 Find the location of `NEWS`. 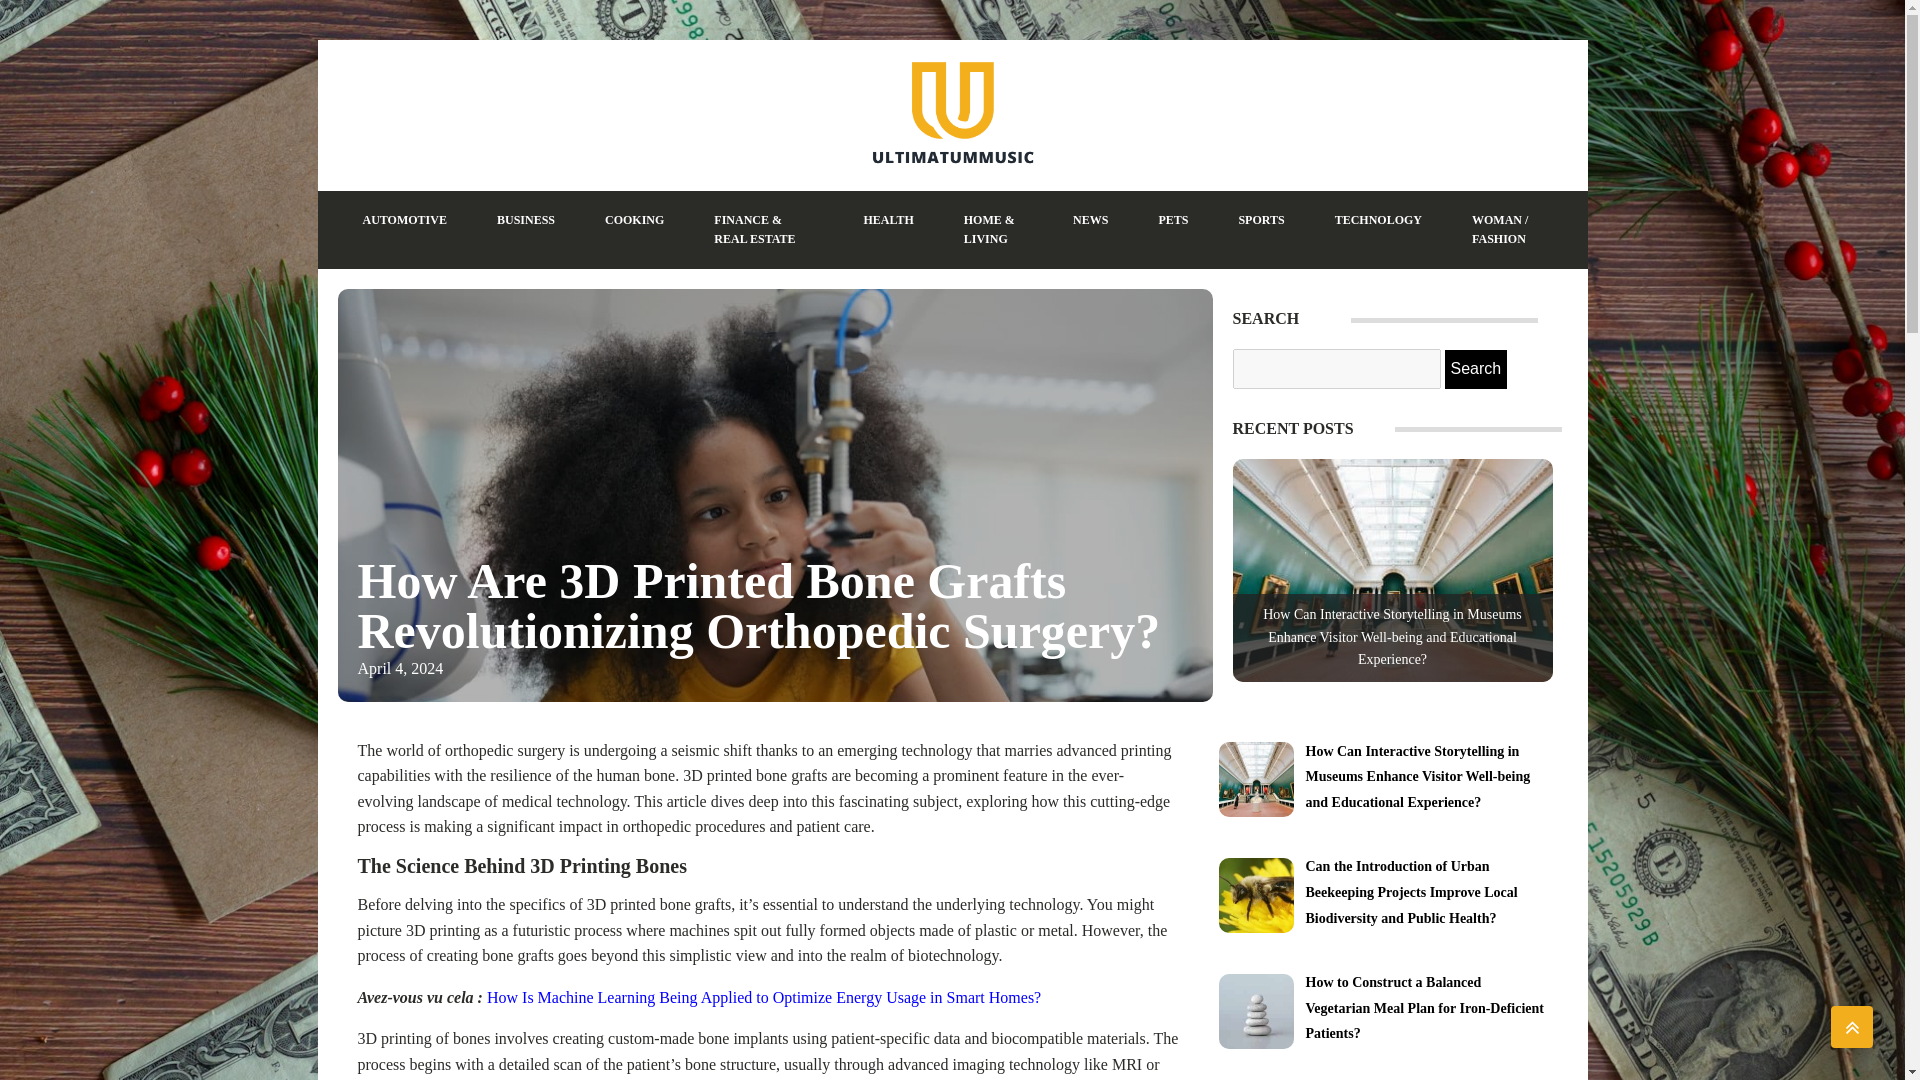

NEWS is located at coordinates (1090, 220).